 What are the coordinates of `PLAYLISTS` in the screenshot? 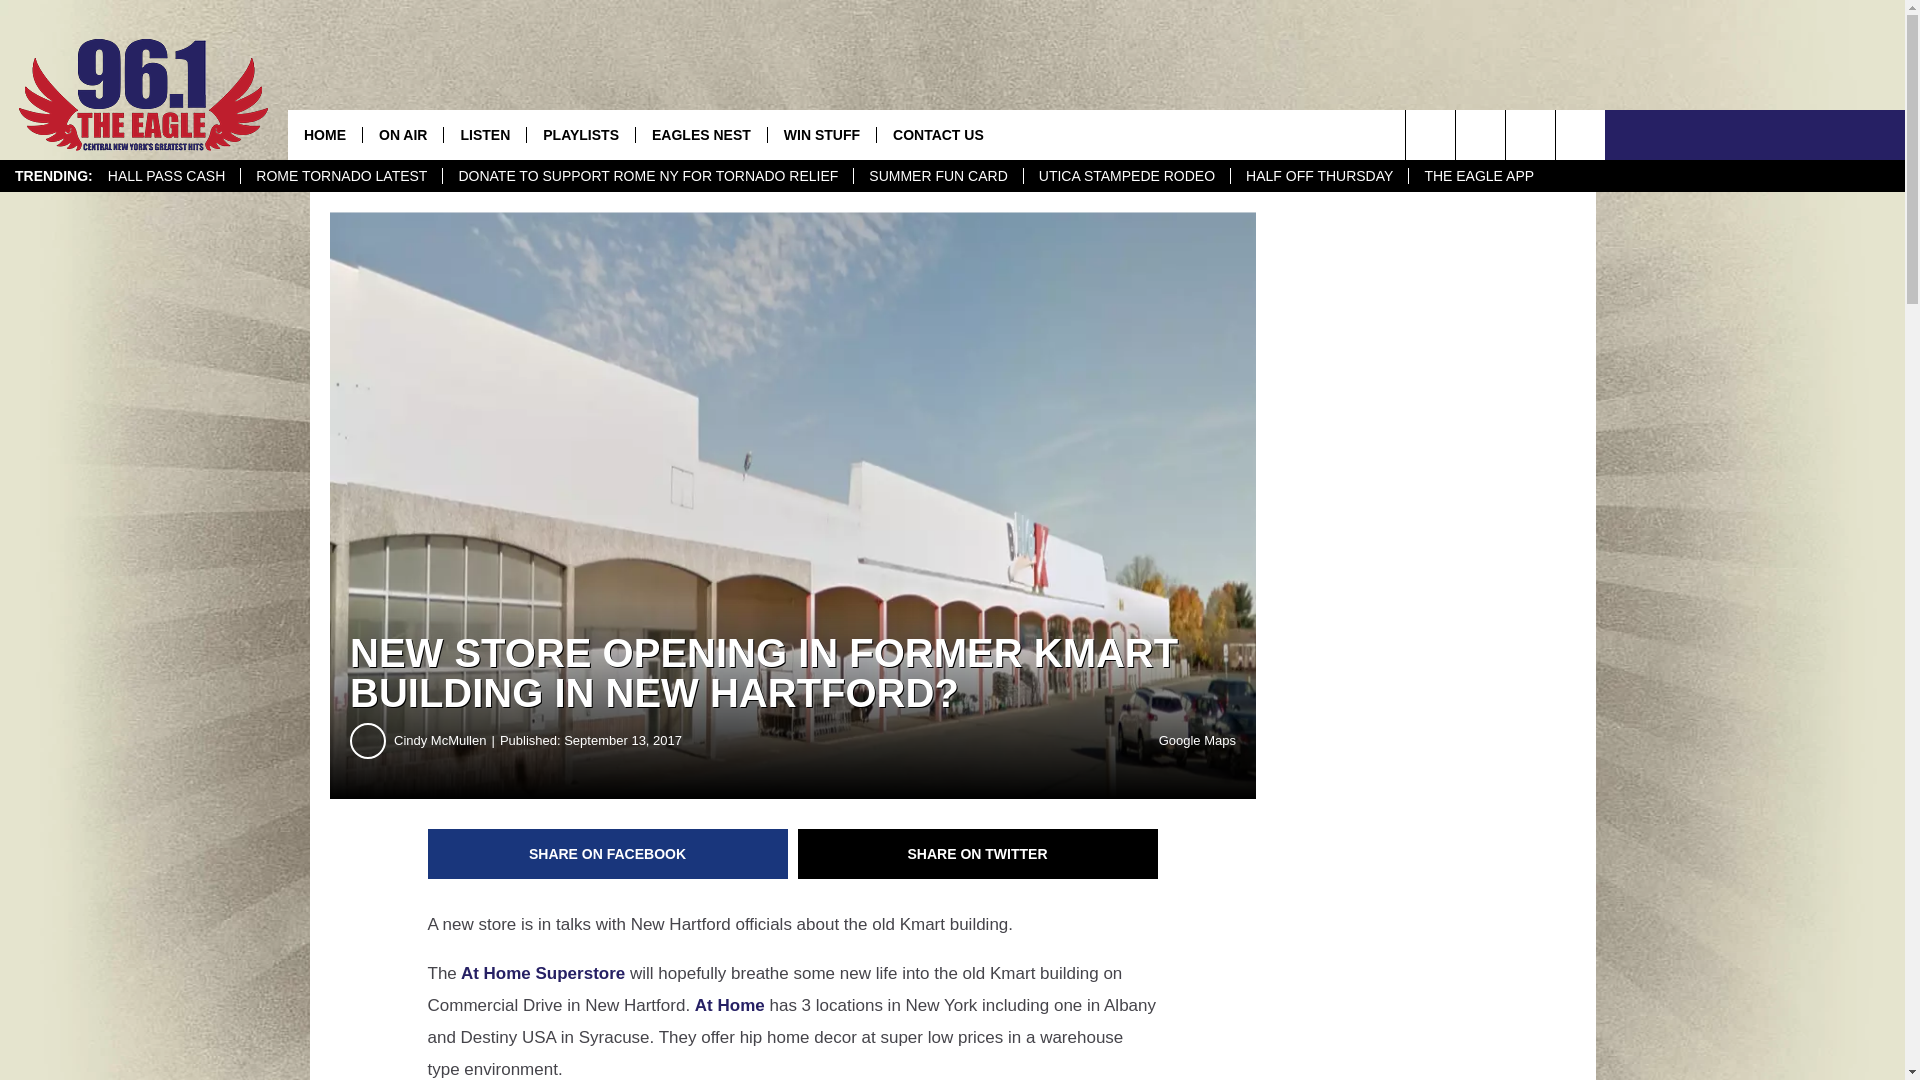 It's located at (580, 134).